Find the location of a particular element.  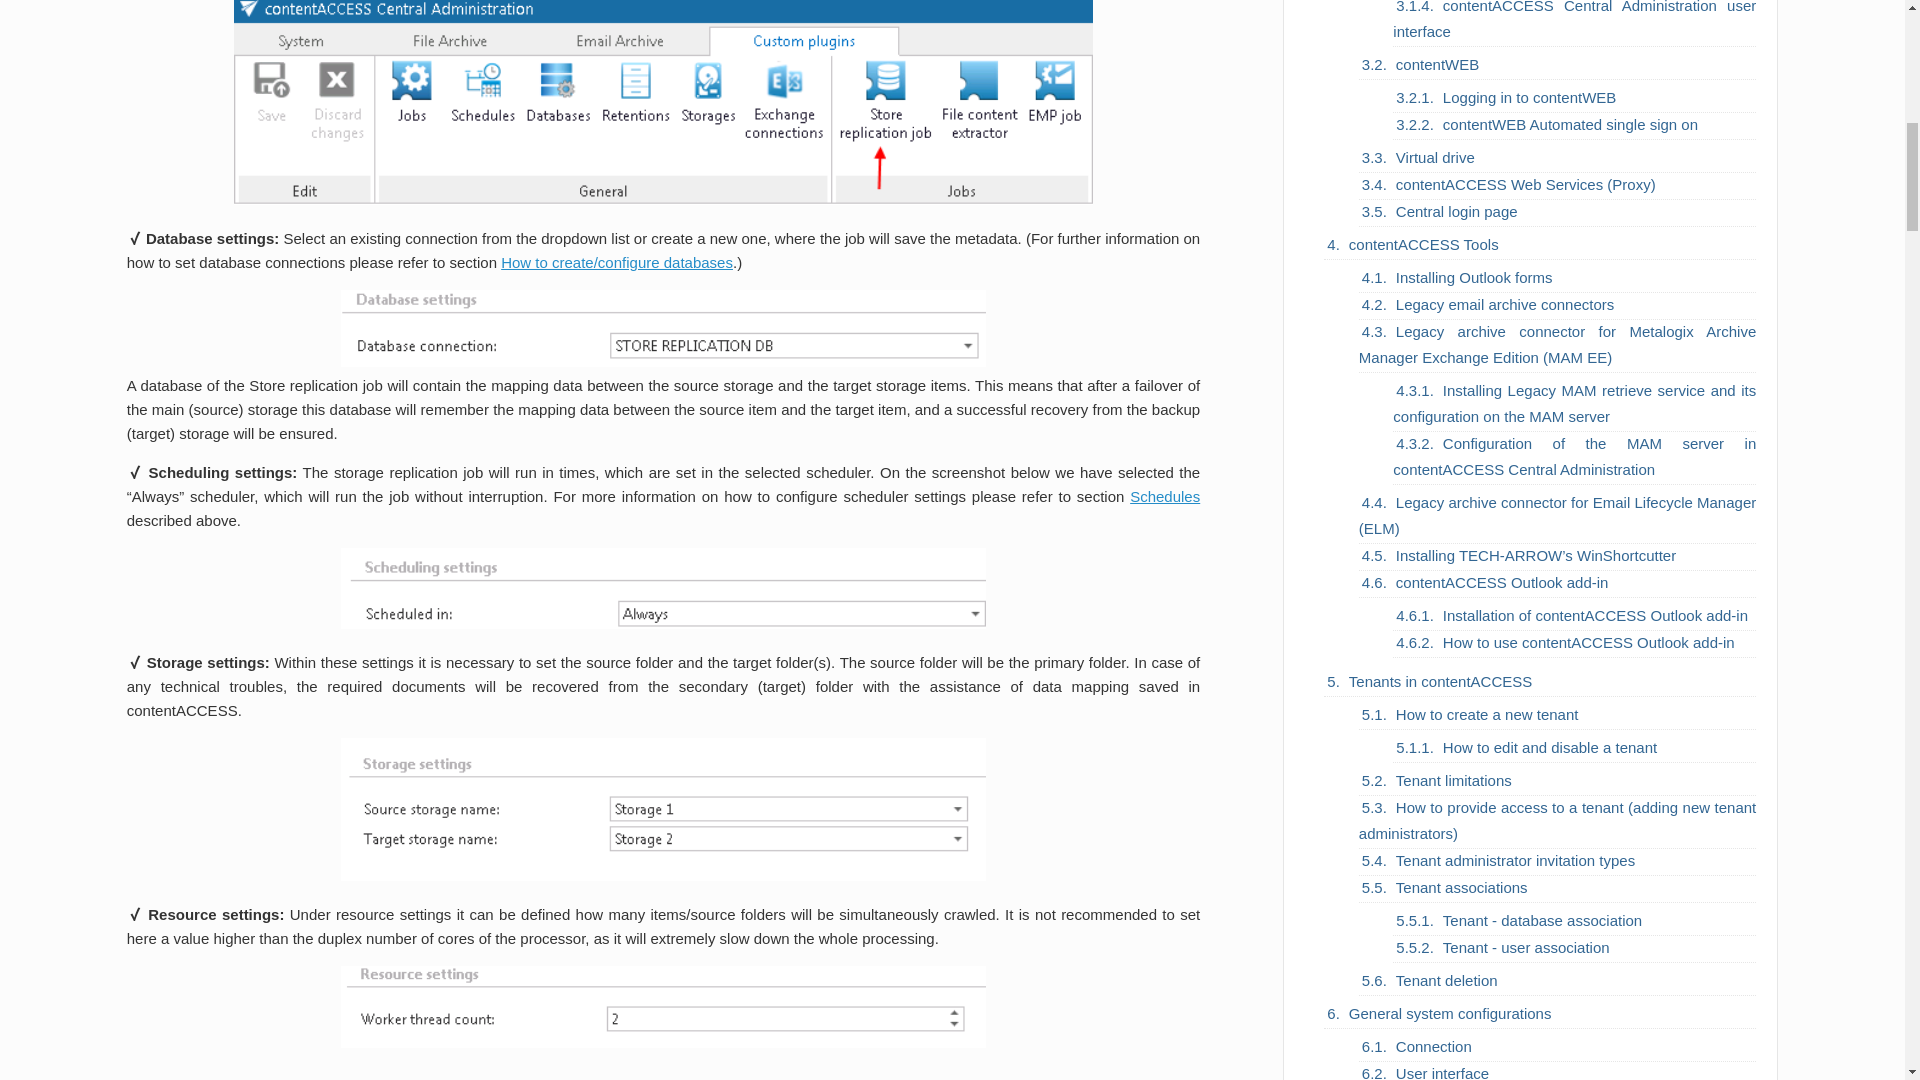

contentACCESS Central Administration user interface is located at coordinates (1574, 24).